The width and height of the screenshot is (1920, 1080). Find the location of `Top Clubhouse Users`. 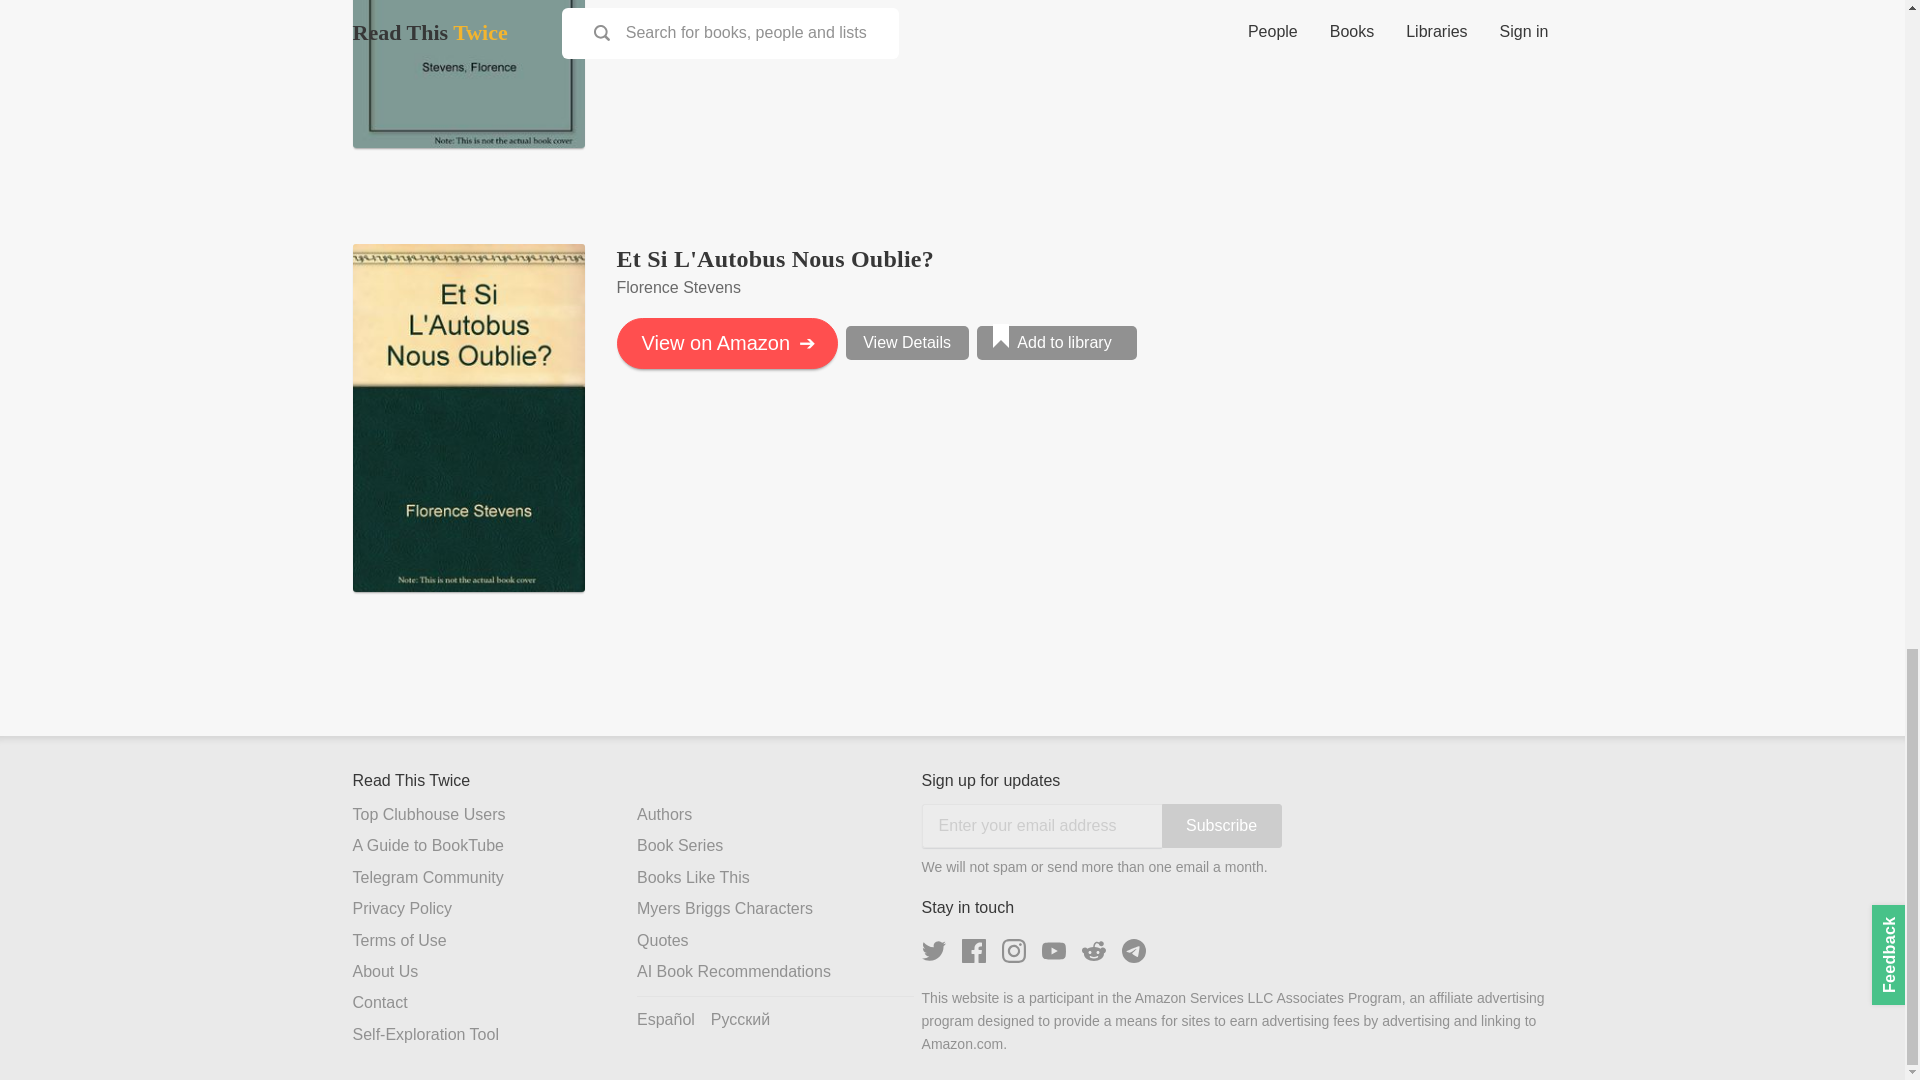

Top Clubhouse Users is located at coordinates (494, 815).